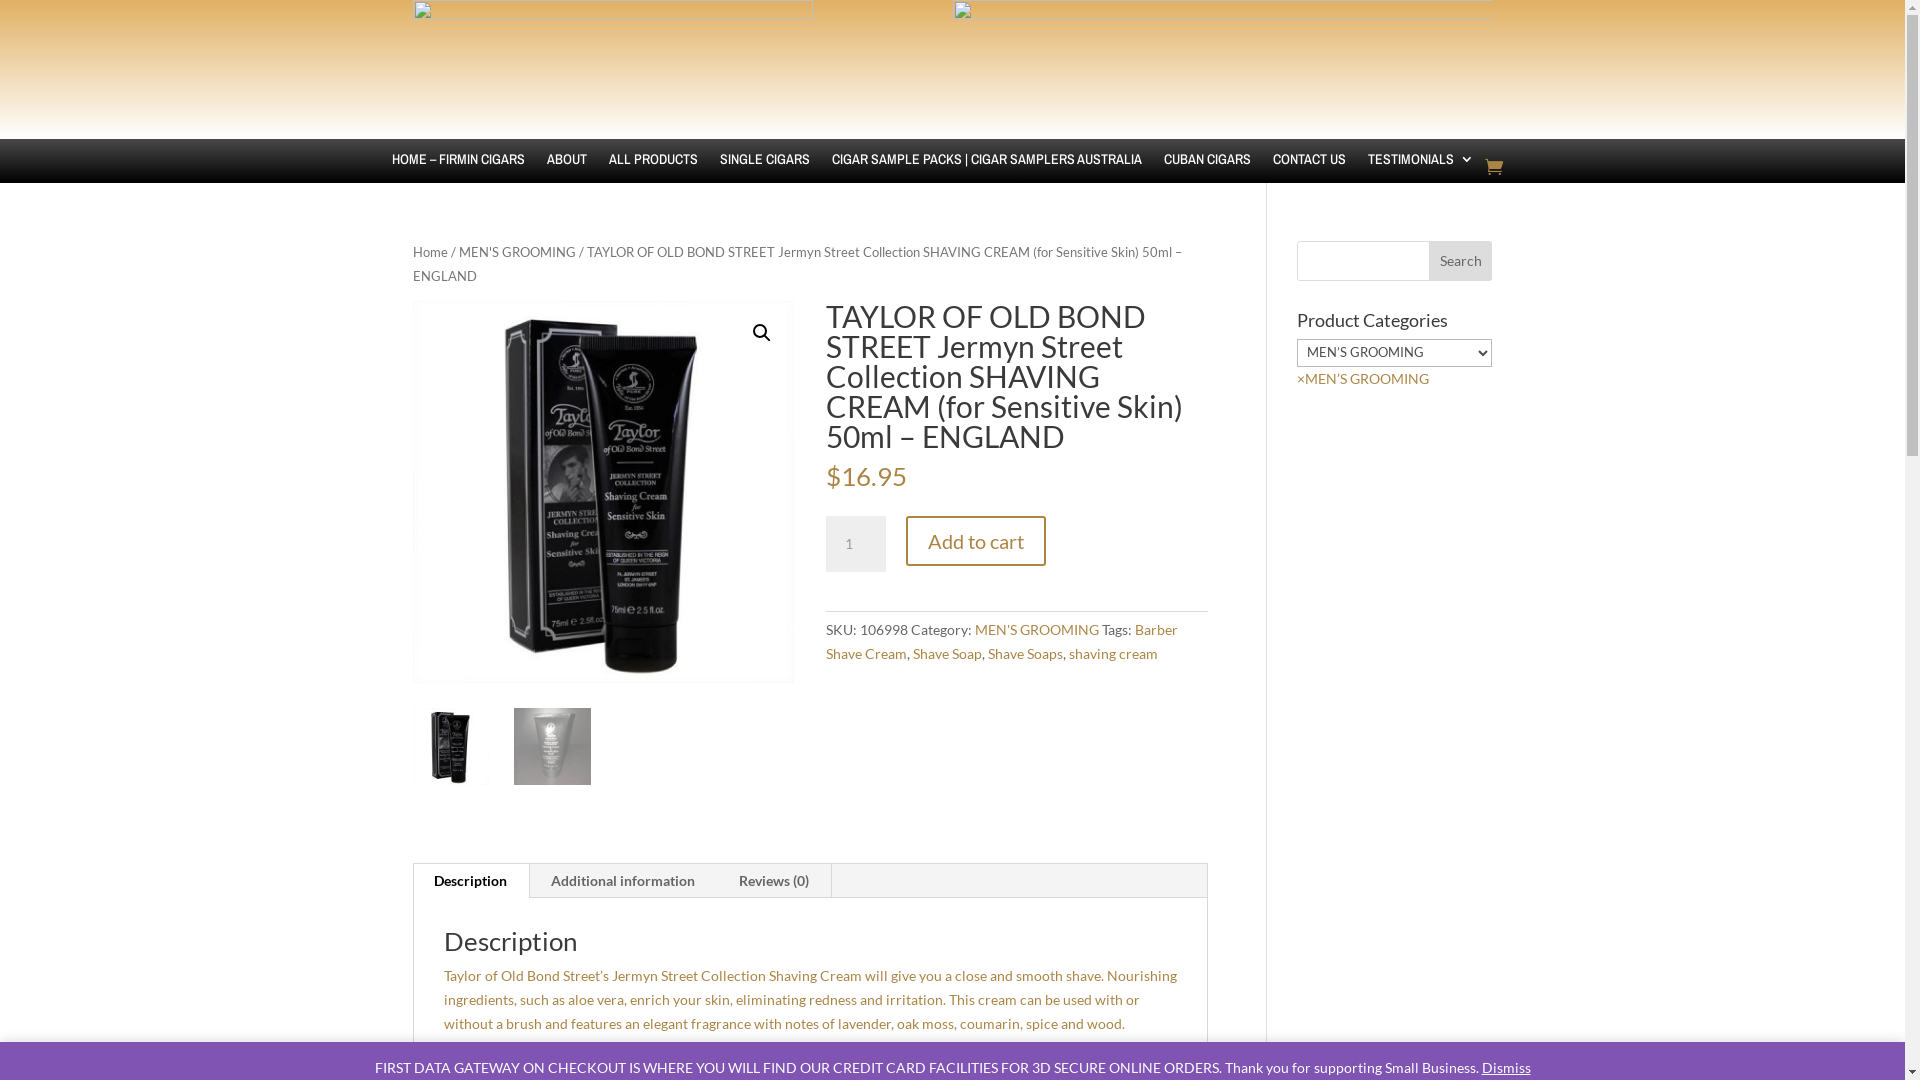 This screenshot has width=1920, height=1080. Describe the element at coordinates (566, 174) in the screenshot. I see `ABOUT` at that location.